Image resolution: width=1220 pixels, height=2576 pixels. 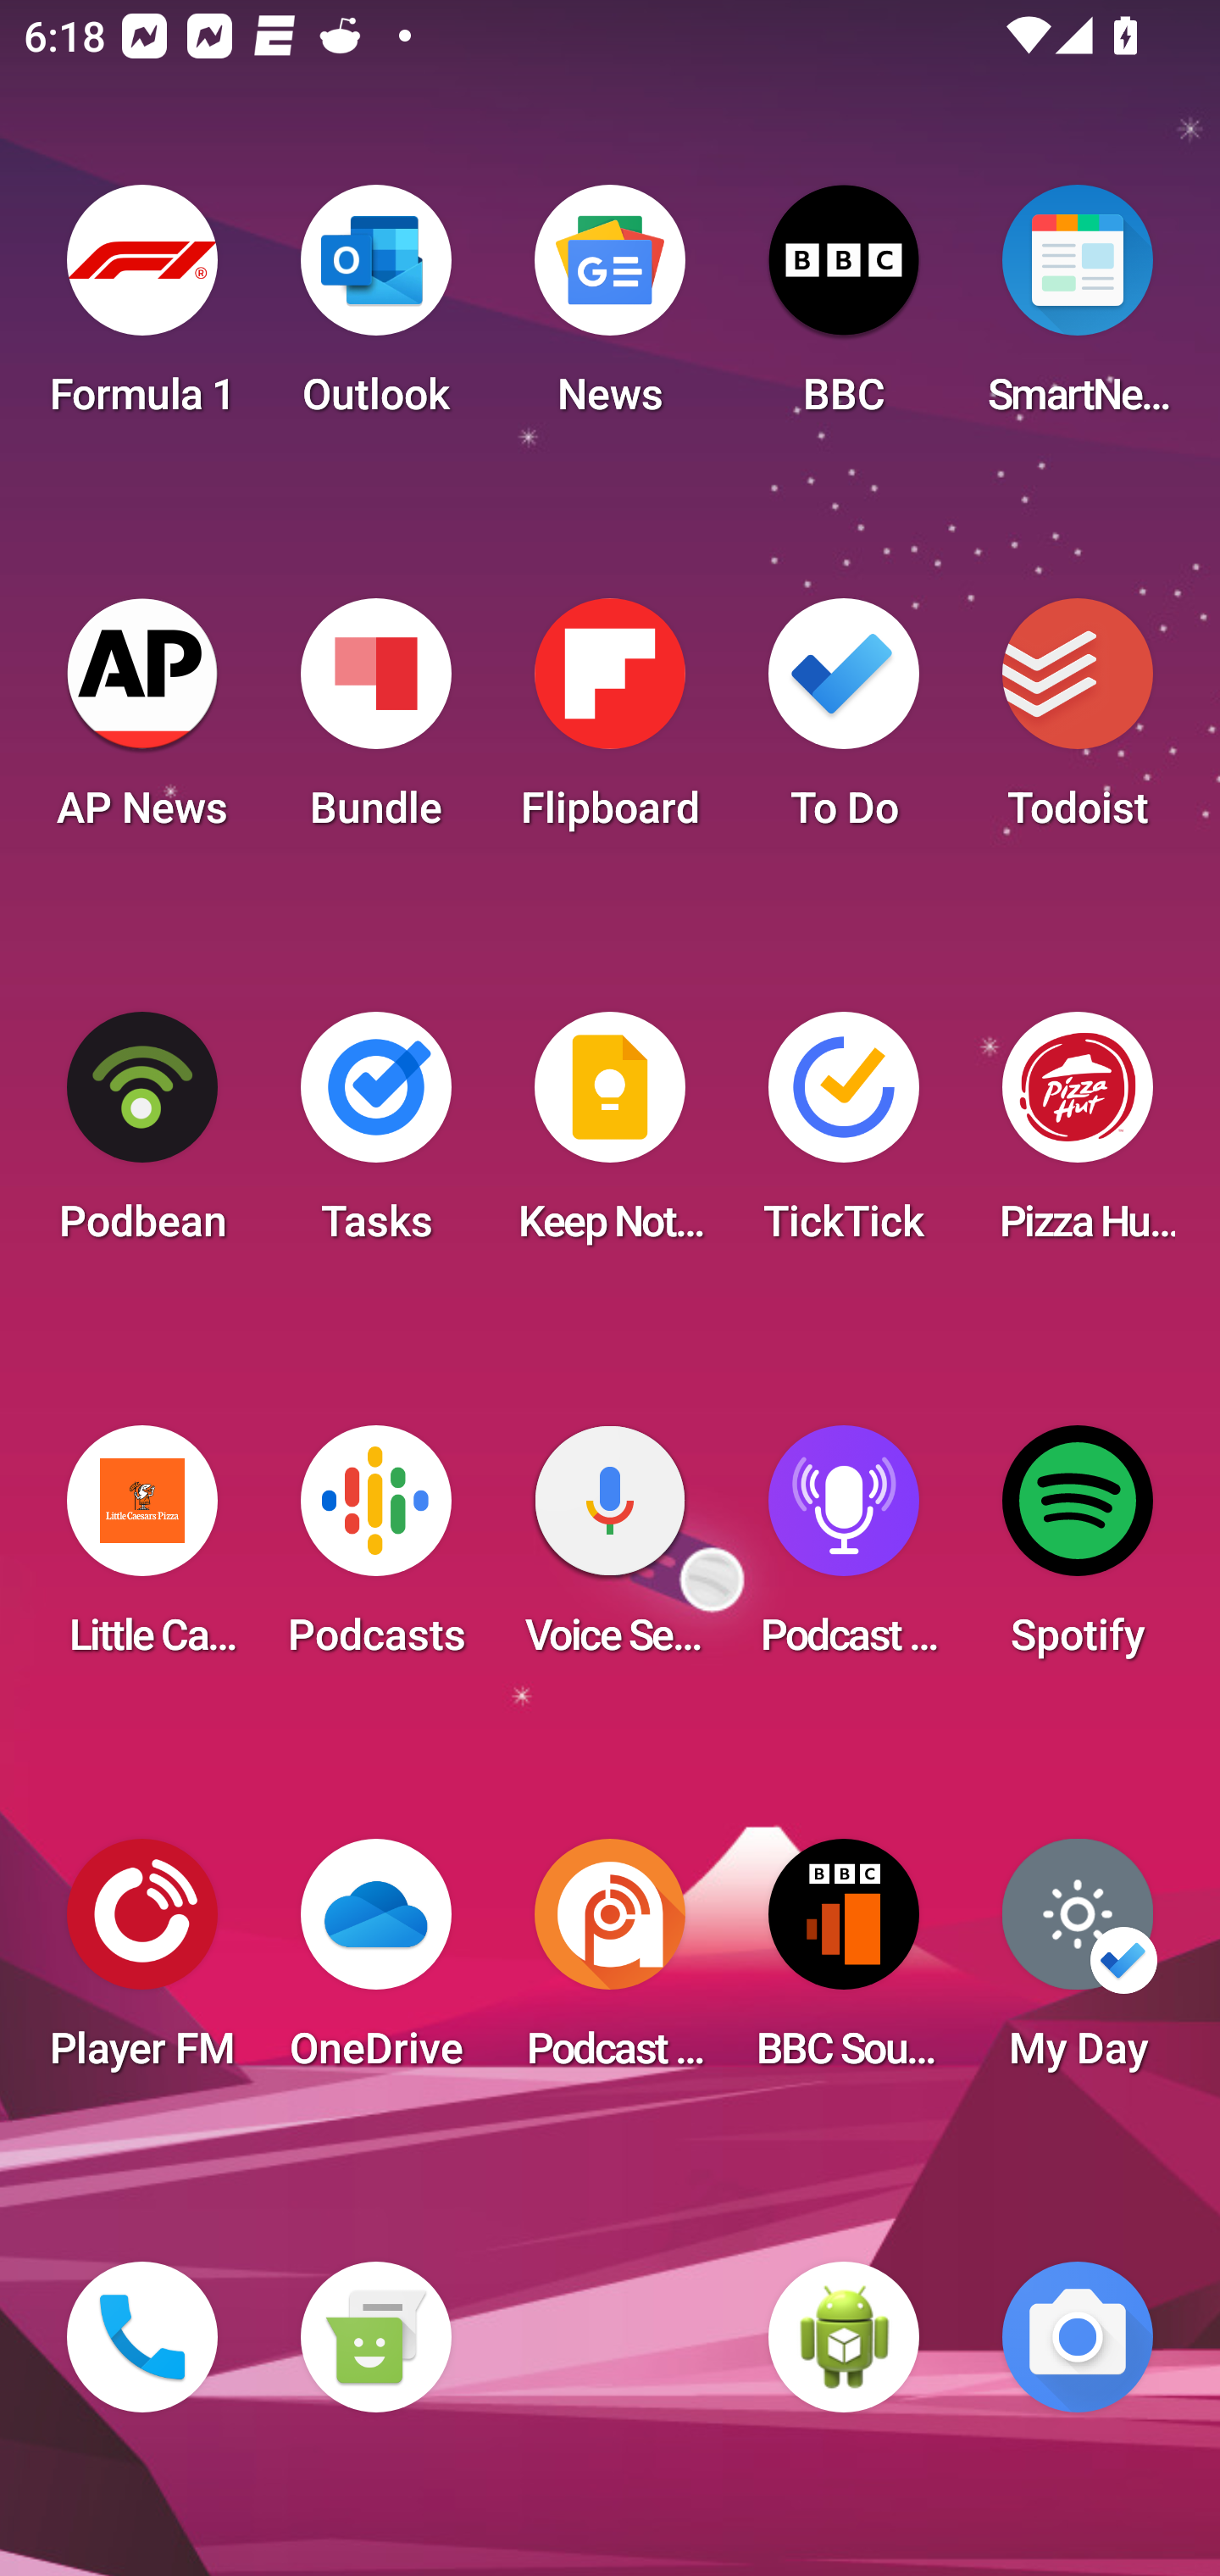 What do you see at coordinates (142, 310) in the screenshot?
I see `Formula 1` at bounding box center [142, 310].